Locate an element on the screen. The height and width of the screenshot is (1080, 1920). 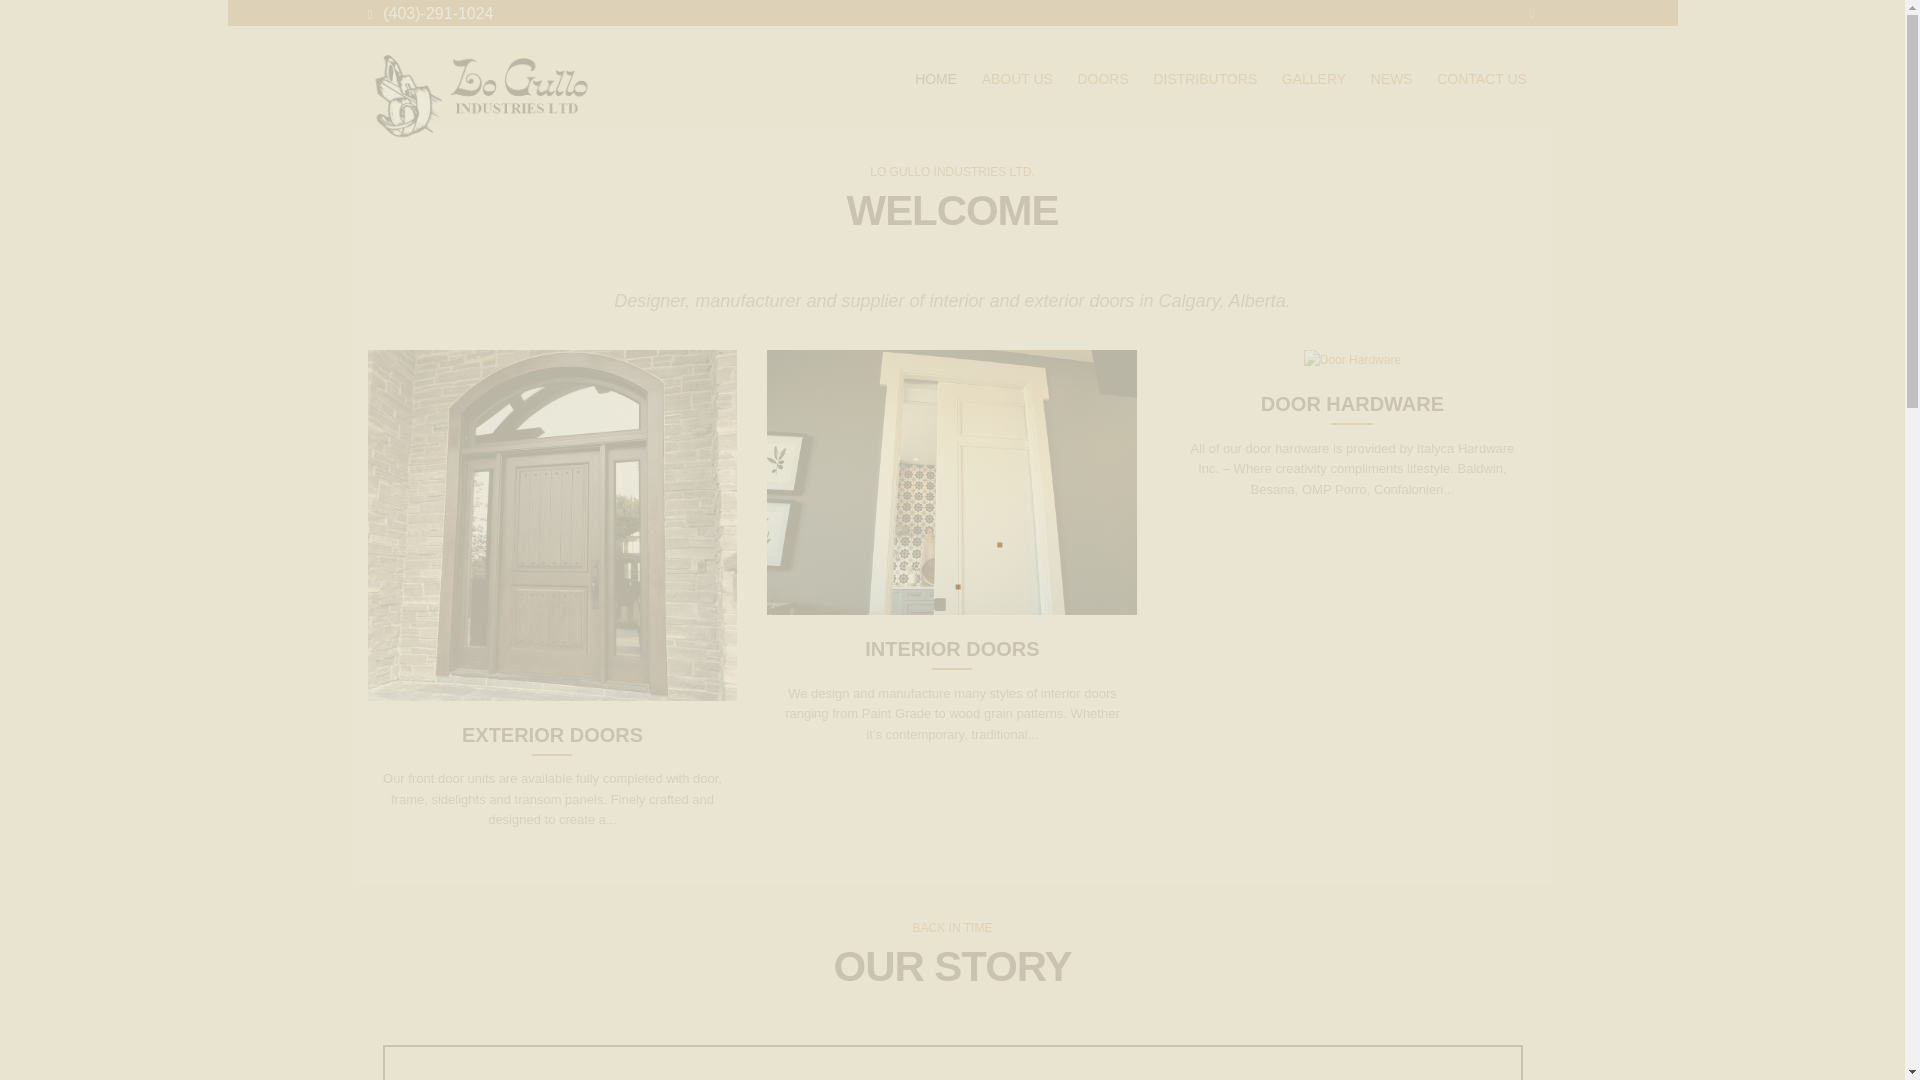
DOOR HARDWARE is located at coordinates (1352, 404).